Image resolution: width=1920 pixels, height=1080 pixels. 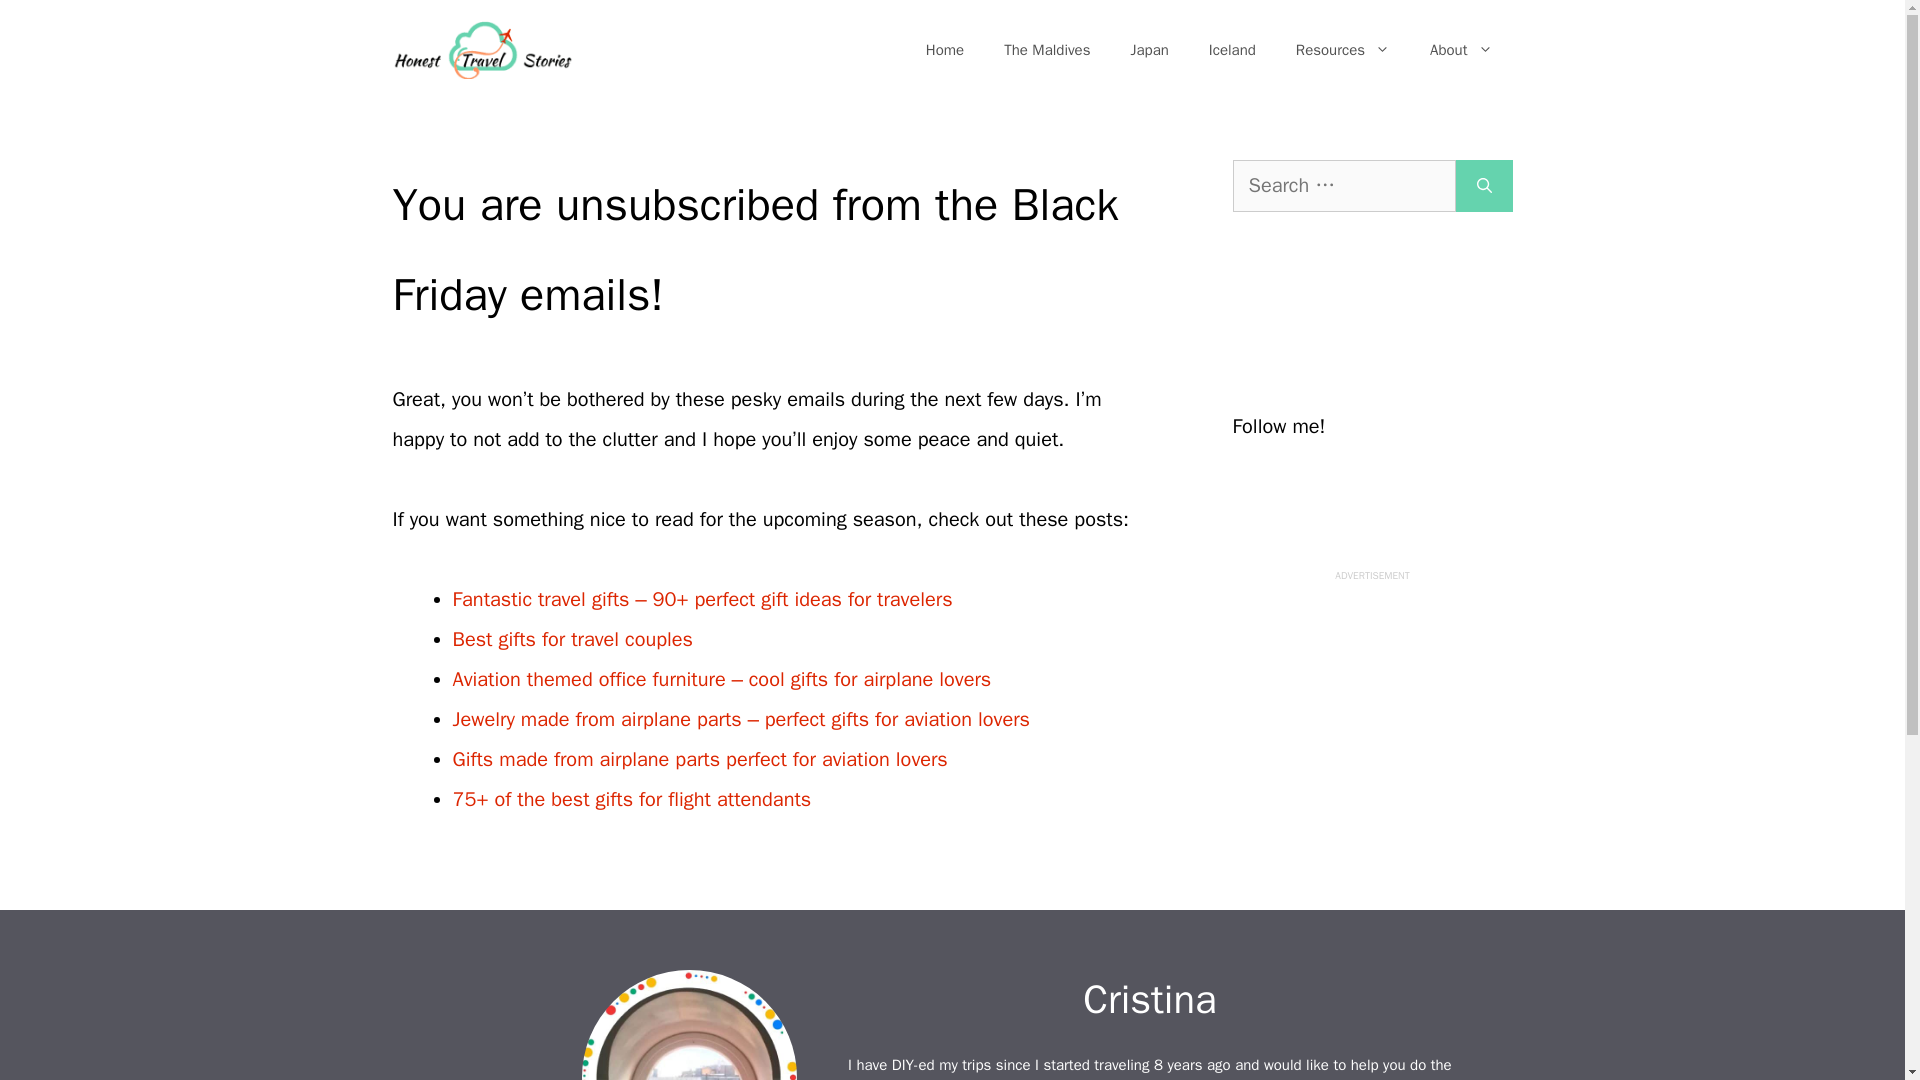 What do you see at coordinates (944, 50) in the screenshot?
I see `Home` at bounding box center [944, 50].